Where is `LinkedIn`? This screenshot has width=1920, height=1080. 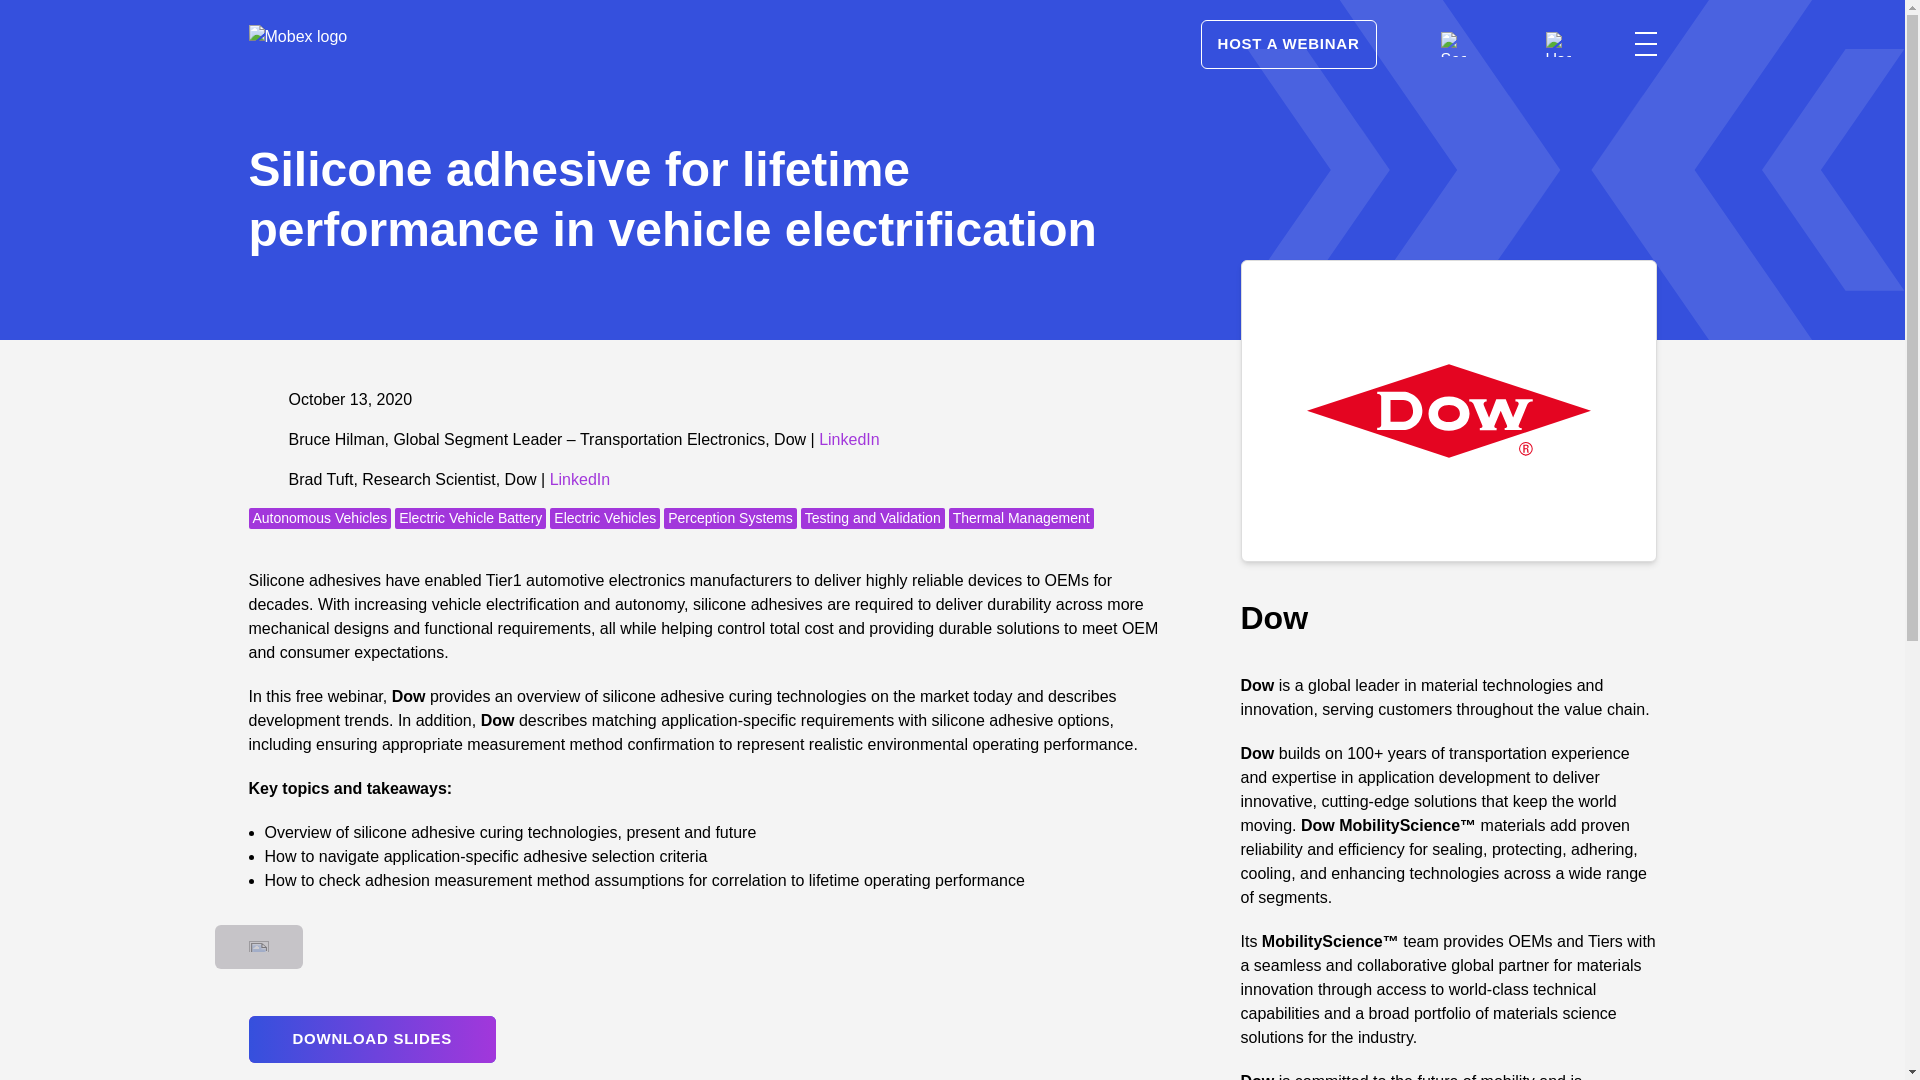
LinkedIn is located at coordinates (849, 439).